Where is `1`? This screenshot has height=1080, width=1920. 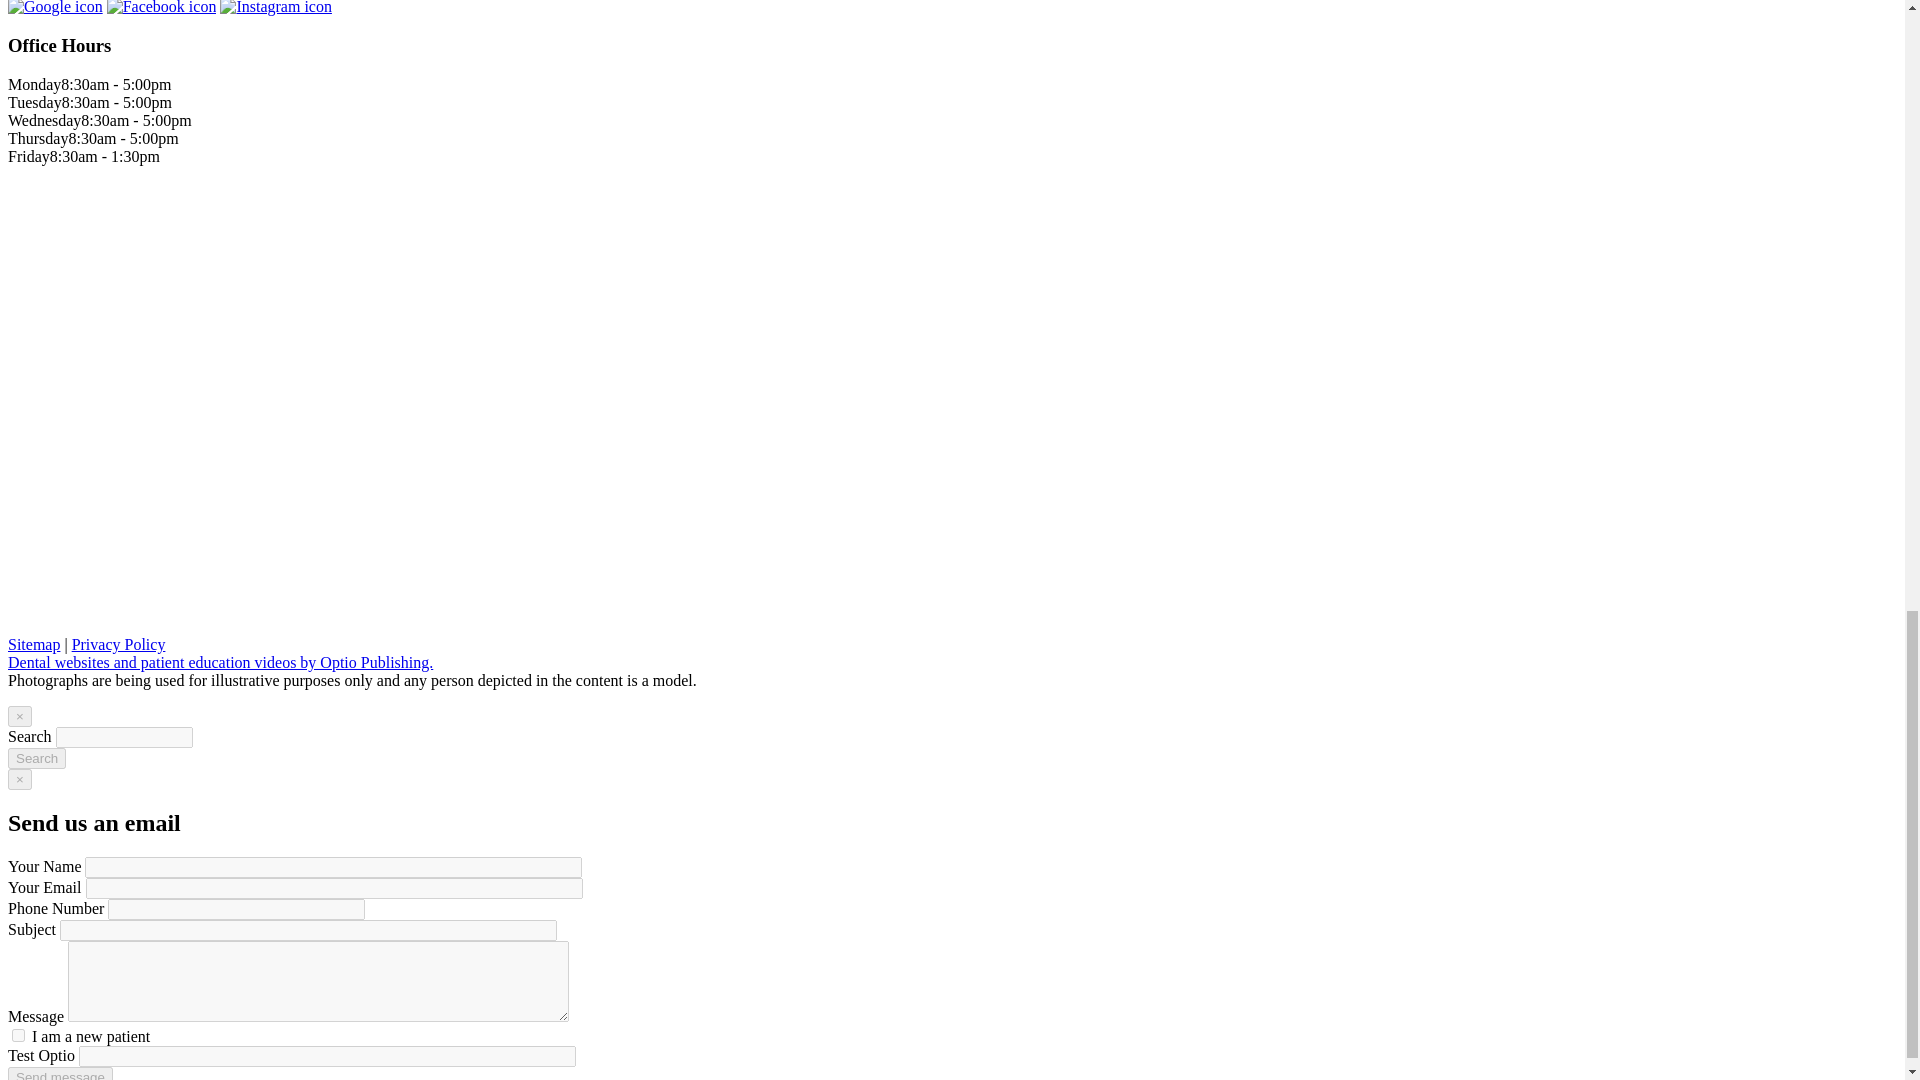
1 is located at coordinates (18, 1036).